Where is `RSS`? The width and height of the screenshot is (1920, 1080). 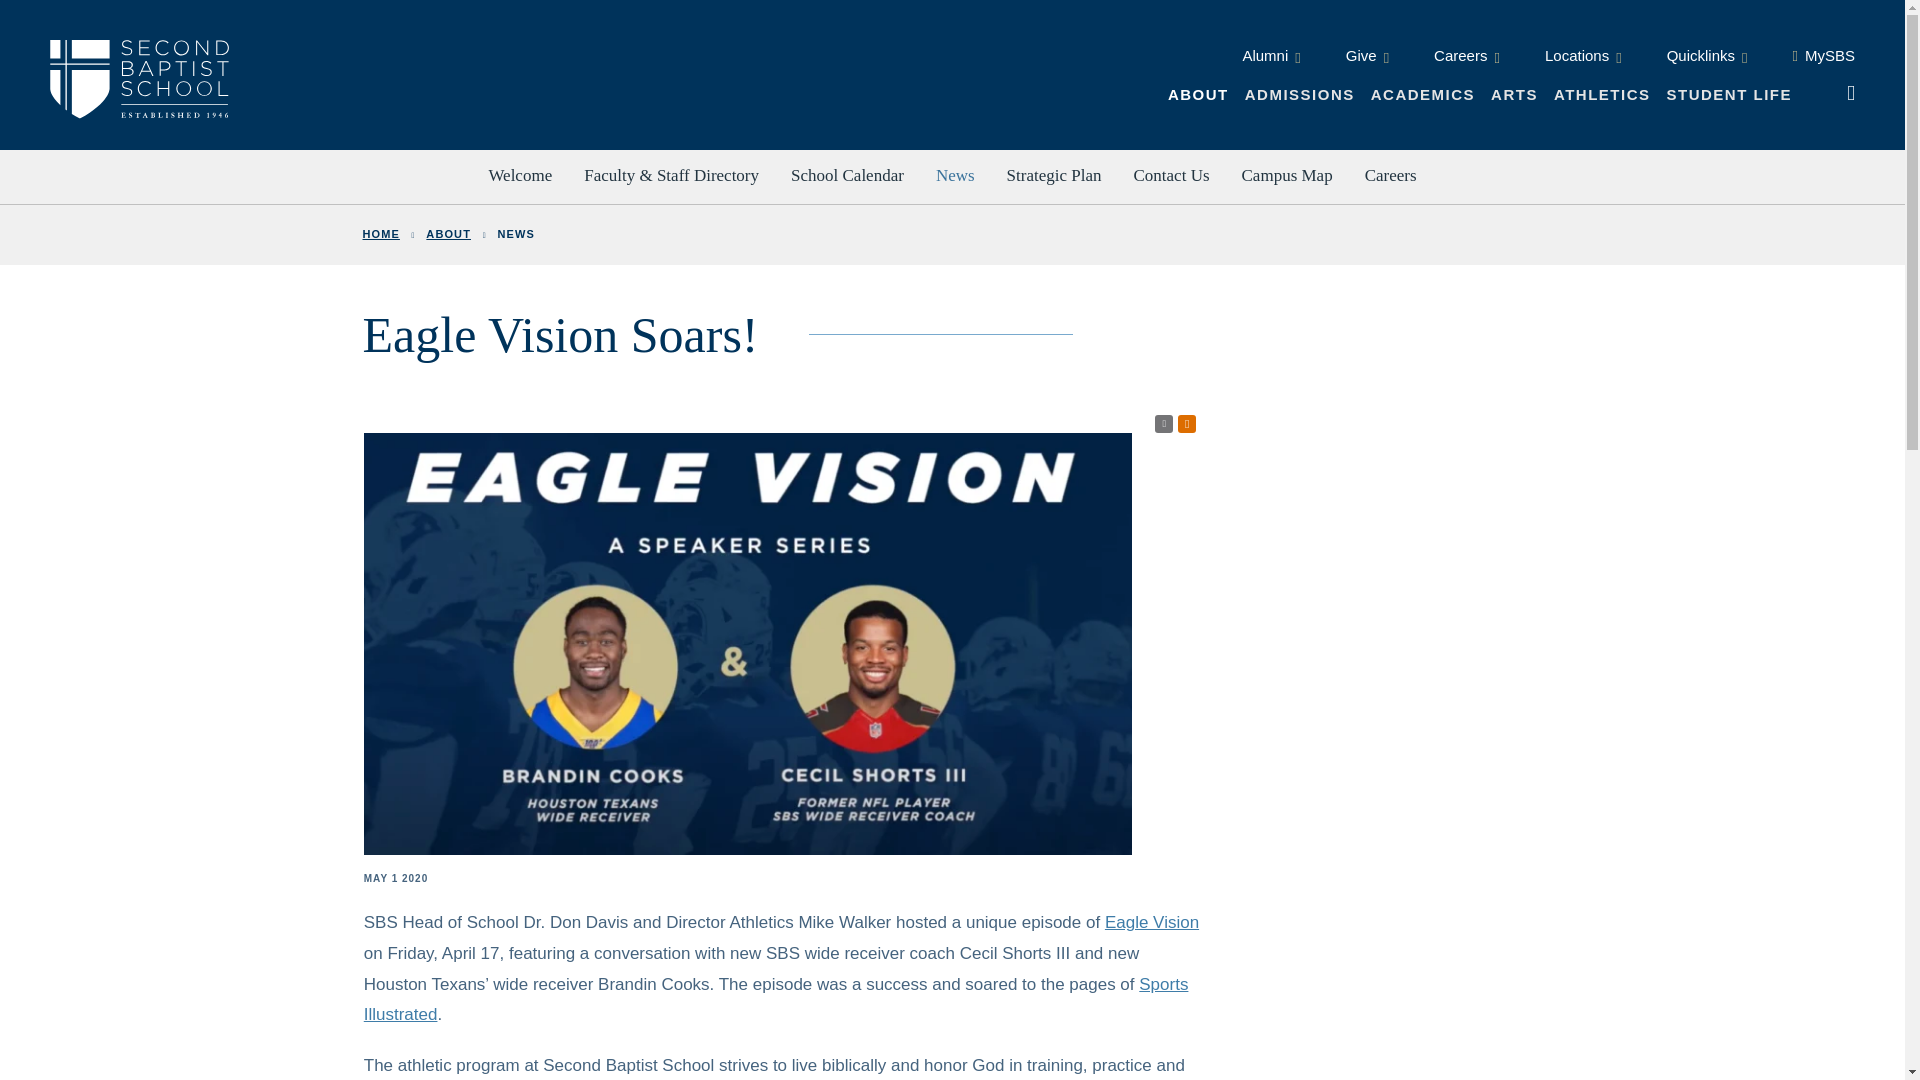 RSS is located at coordinates (1164, 424).